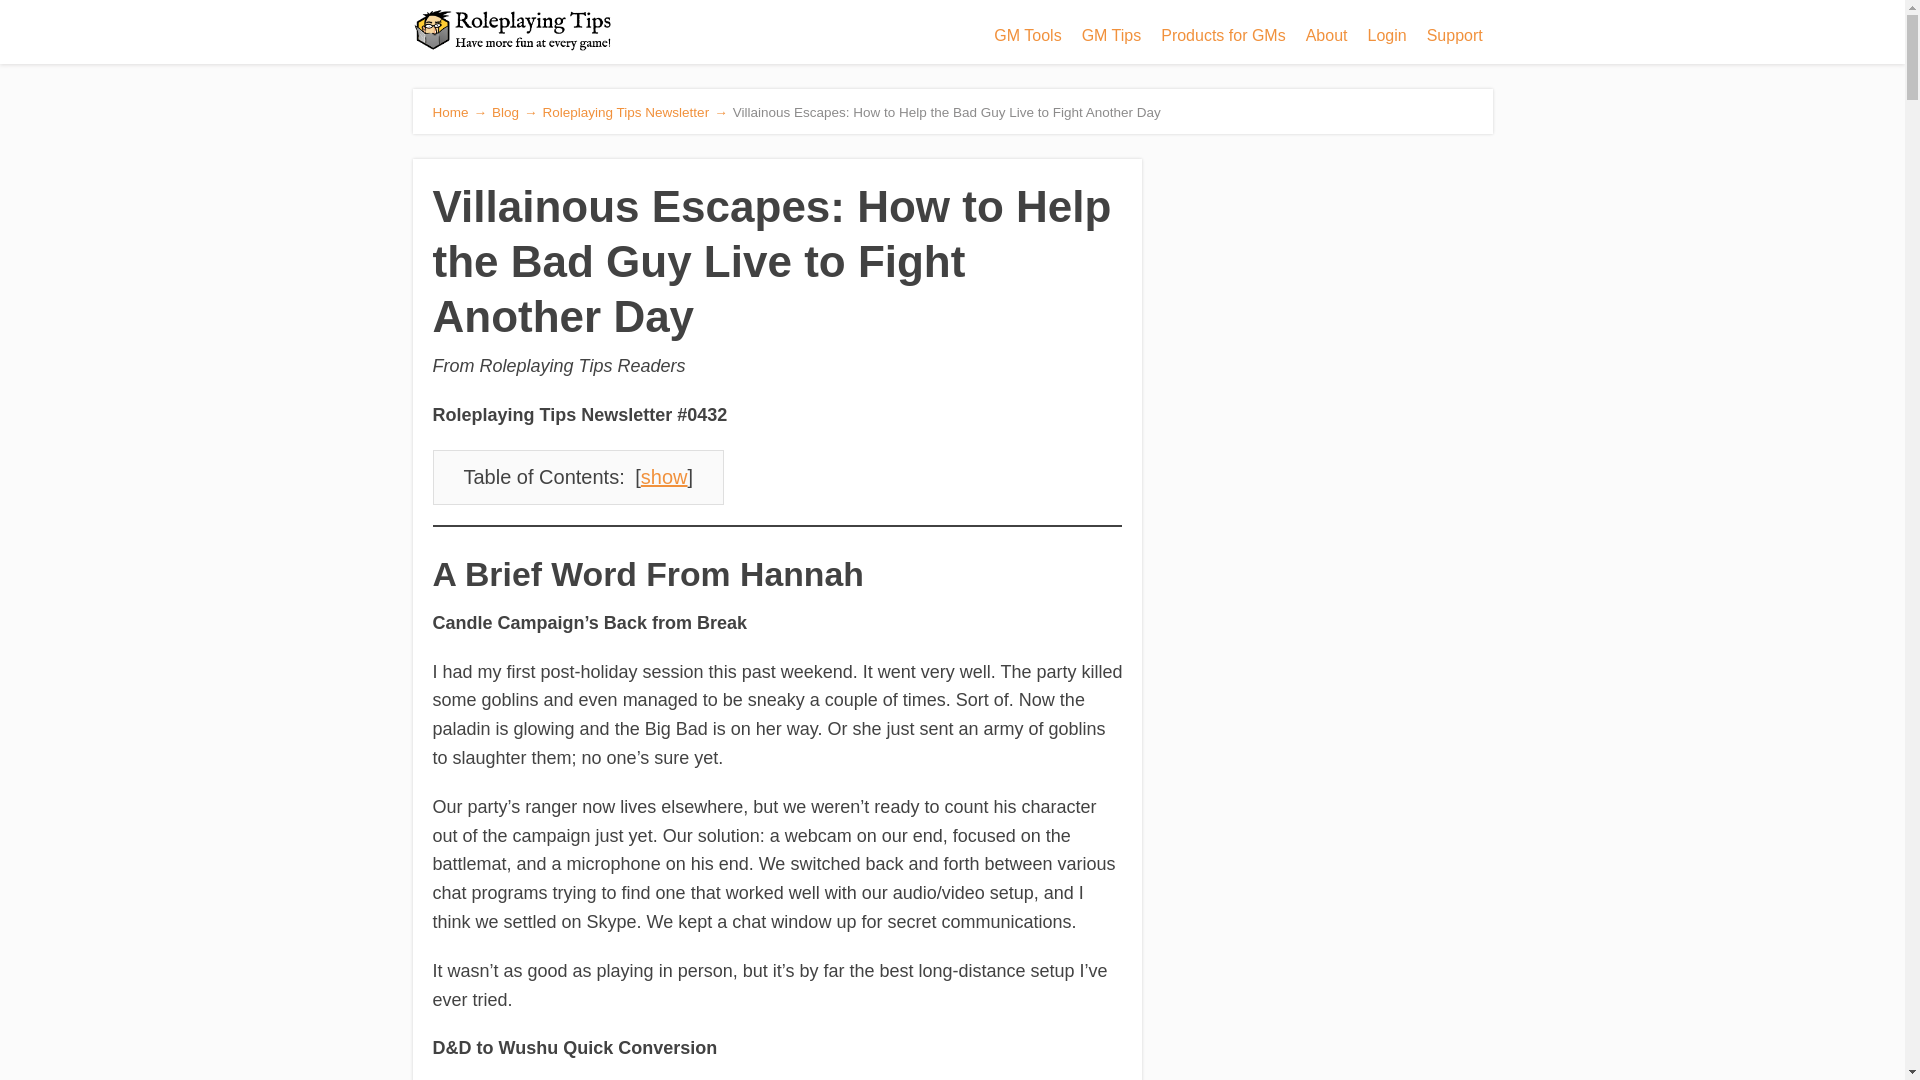 The height and width of the screenshot is (1080, 1920). What do you see at coordinates (1027, 36) in the screenshot?
I see `GM Tools` at bounding box center [1027, 36].